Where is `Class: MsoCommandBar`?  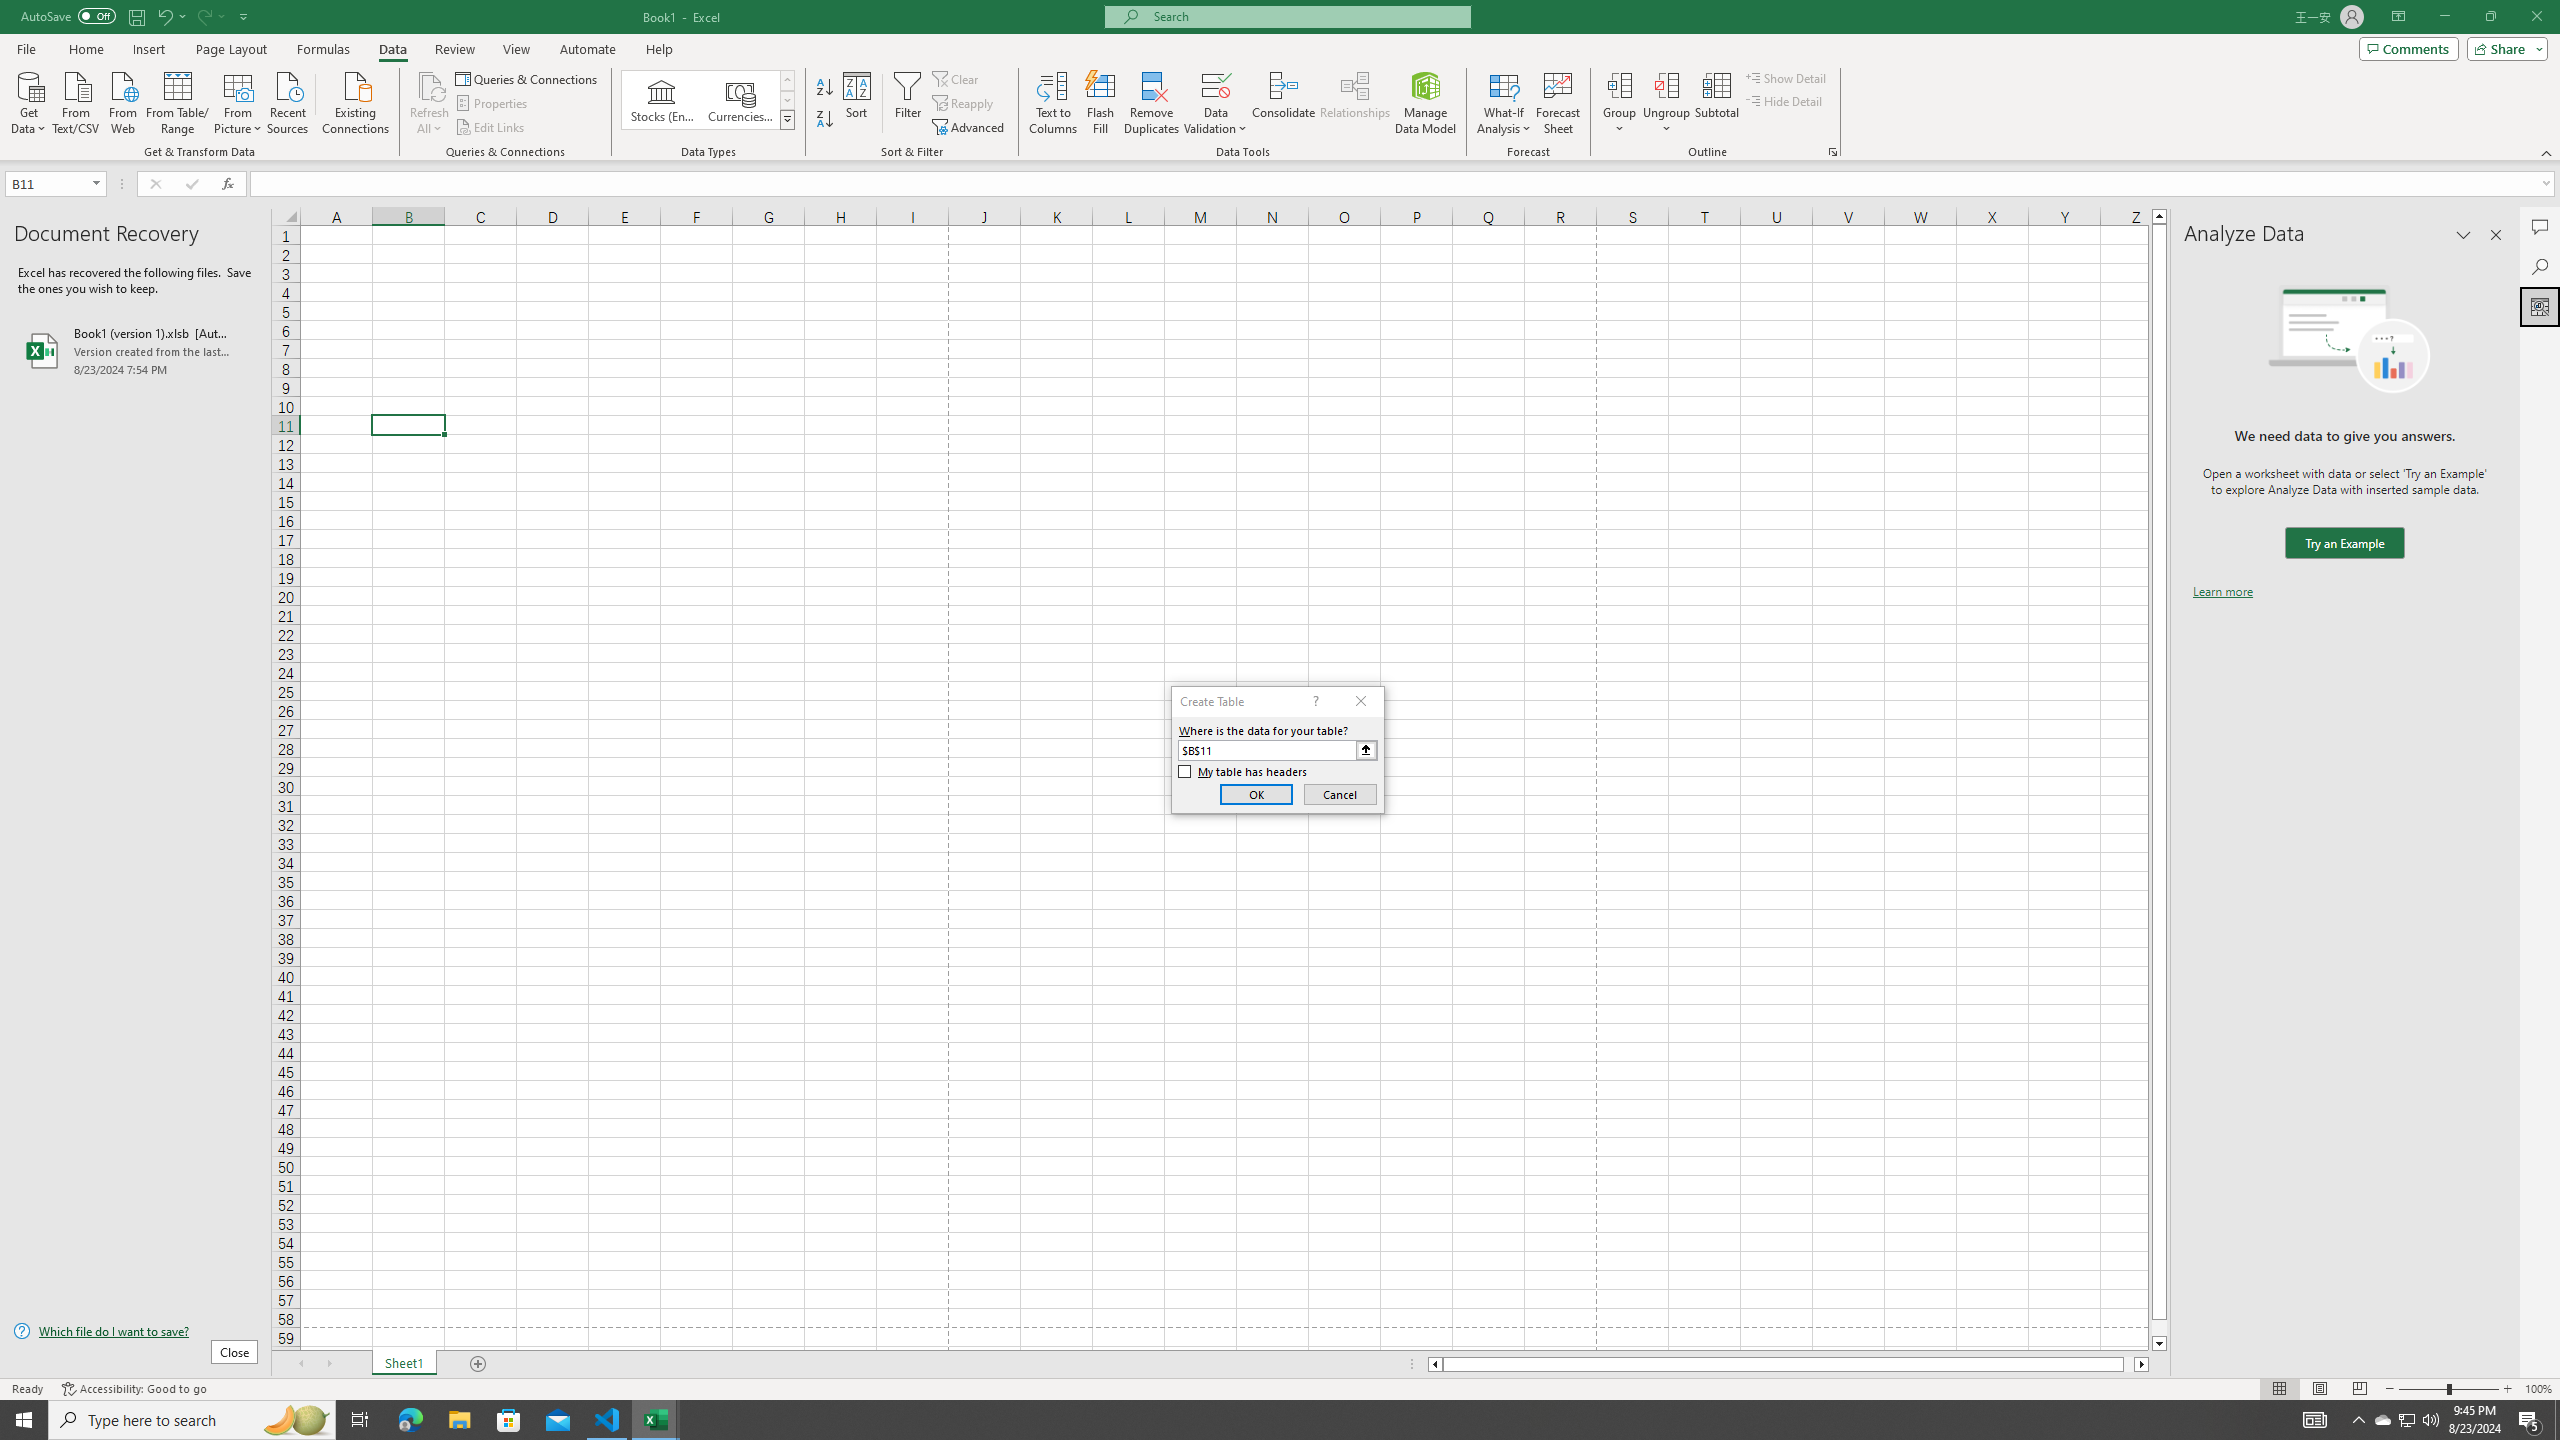 Class: MsoCommandBar is located at coordinates (1280, 80).